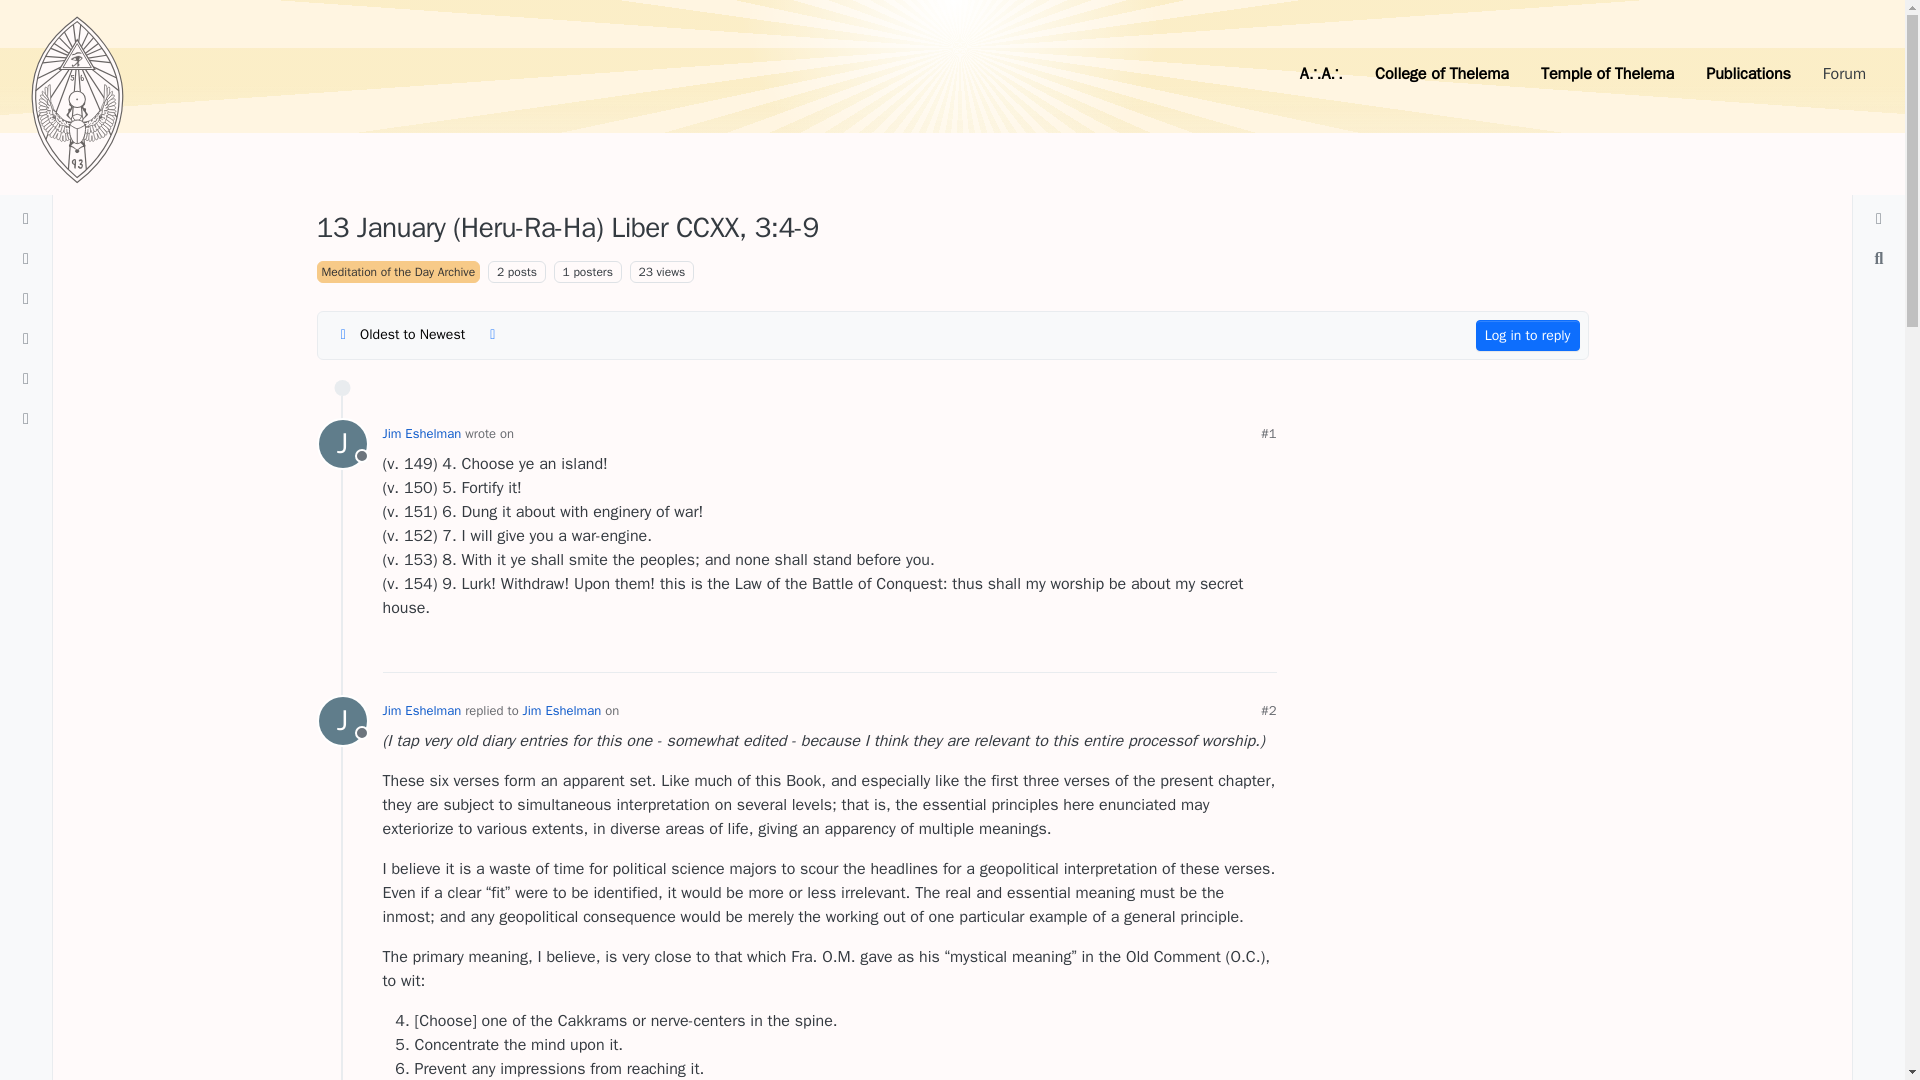 The height and width of the screenshot is (1080, 1920). What do you see at coordinates (26, 298) in the screenshot?
I see `Users` at bounding box center [26, 298].